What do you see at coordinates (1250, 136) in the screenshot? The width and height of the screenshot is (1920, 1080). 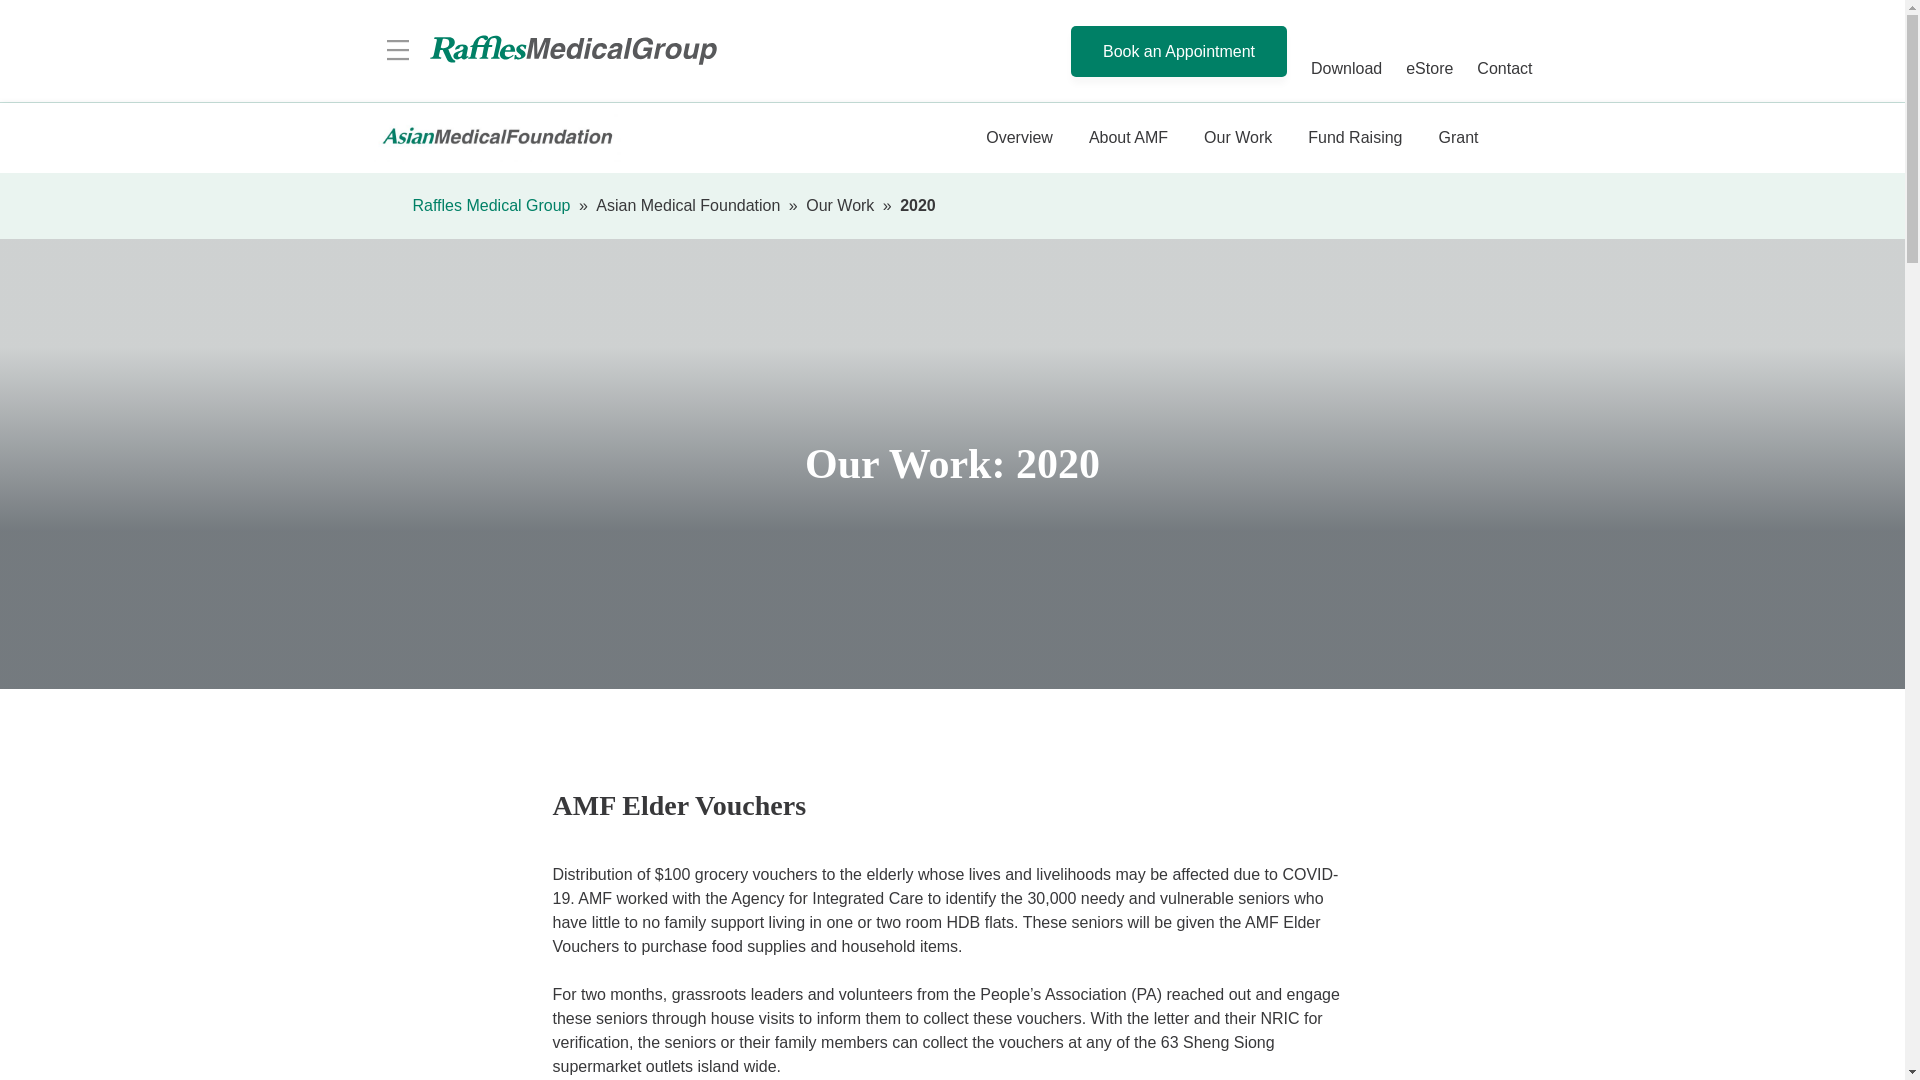 I see `raffles medical group logo 2023` at bounding box center [1250, 136].